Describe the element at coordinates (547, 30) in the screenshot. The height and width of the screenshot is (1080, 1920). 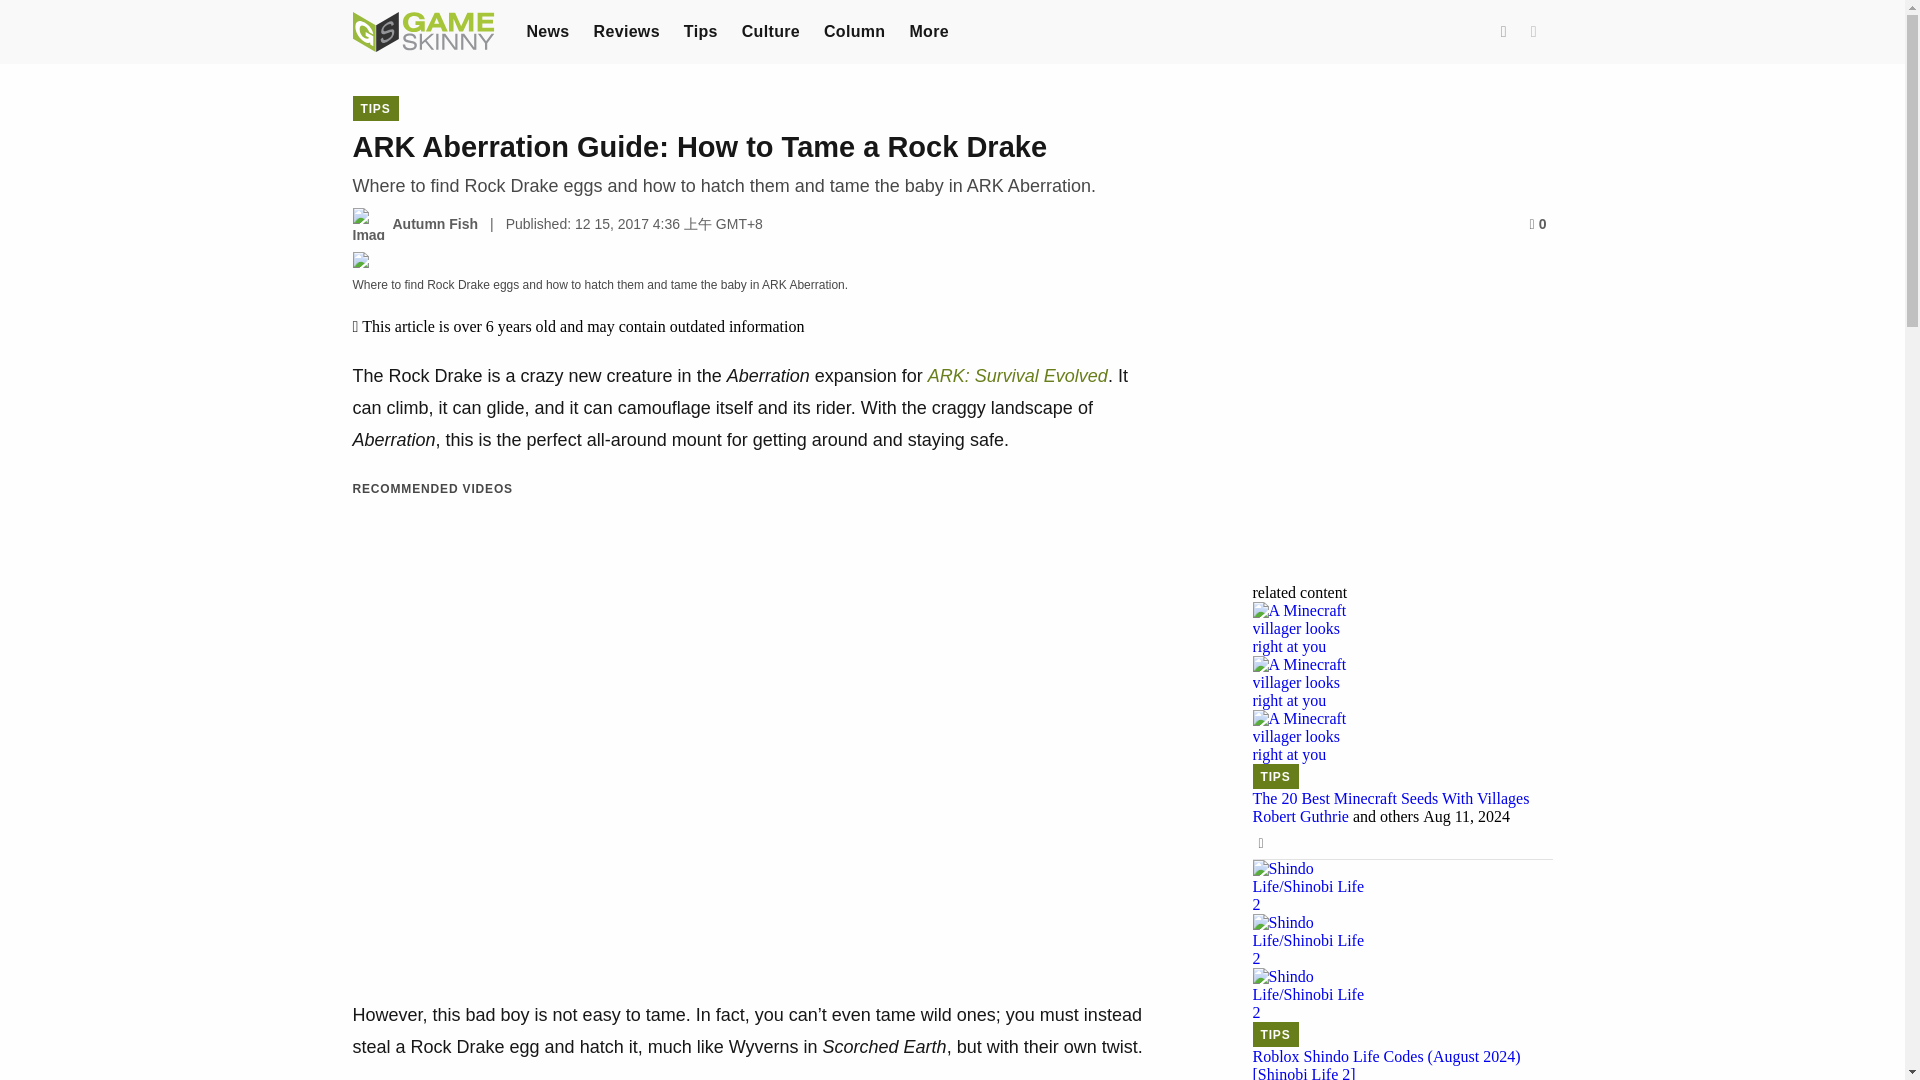
I see `News` at that location.